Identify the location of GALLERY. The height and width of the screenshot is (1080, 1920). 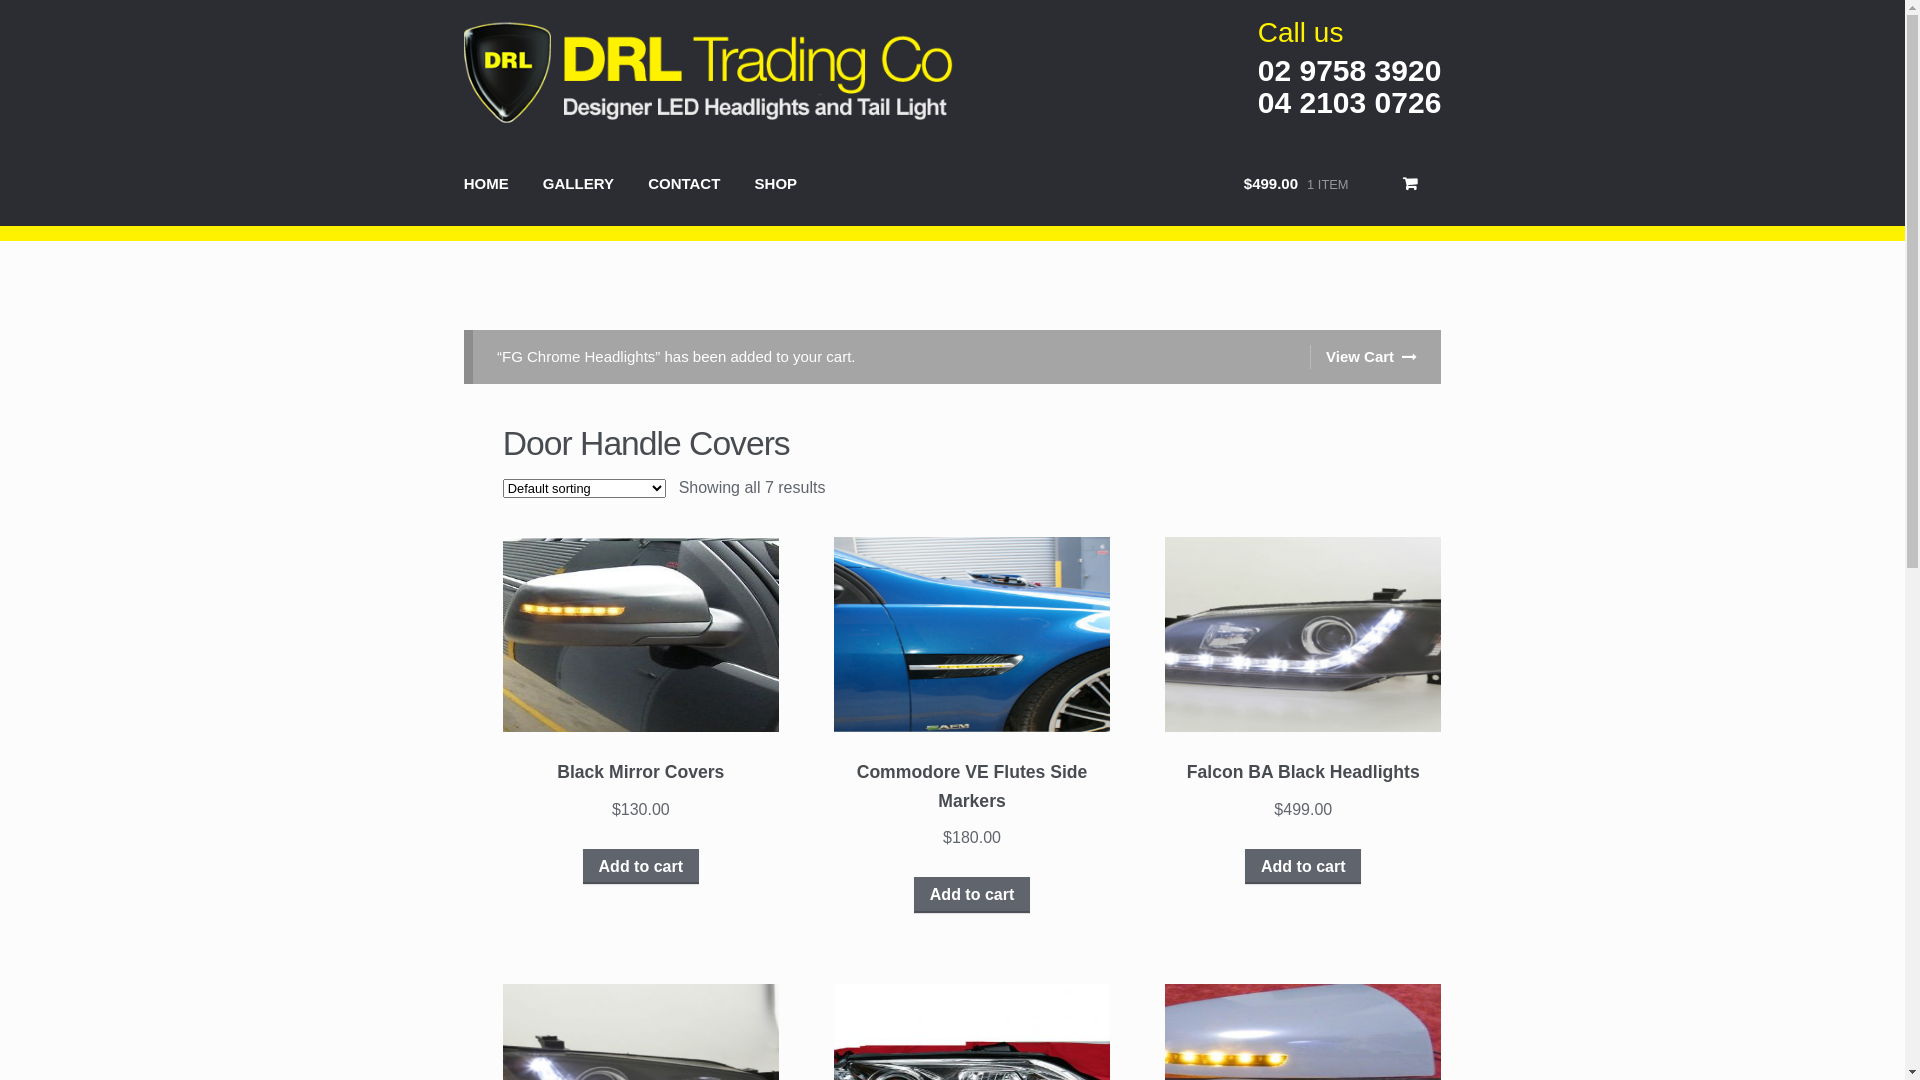
(578, 189).